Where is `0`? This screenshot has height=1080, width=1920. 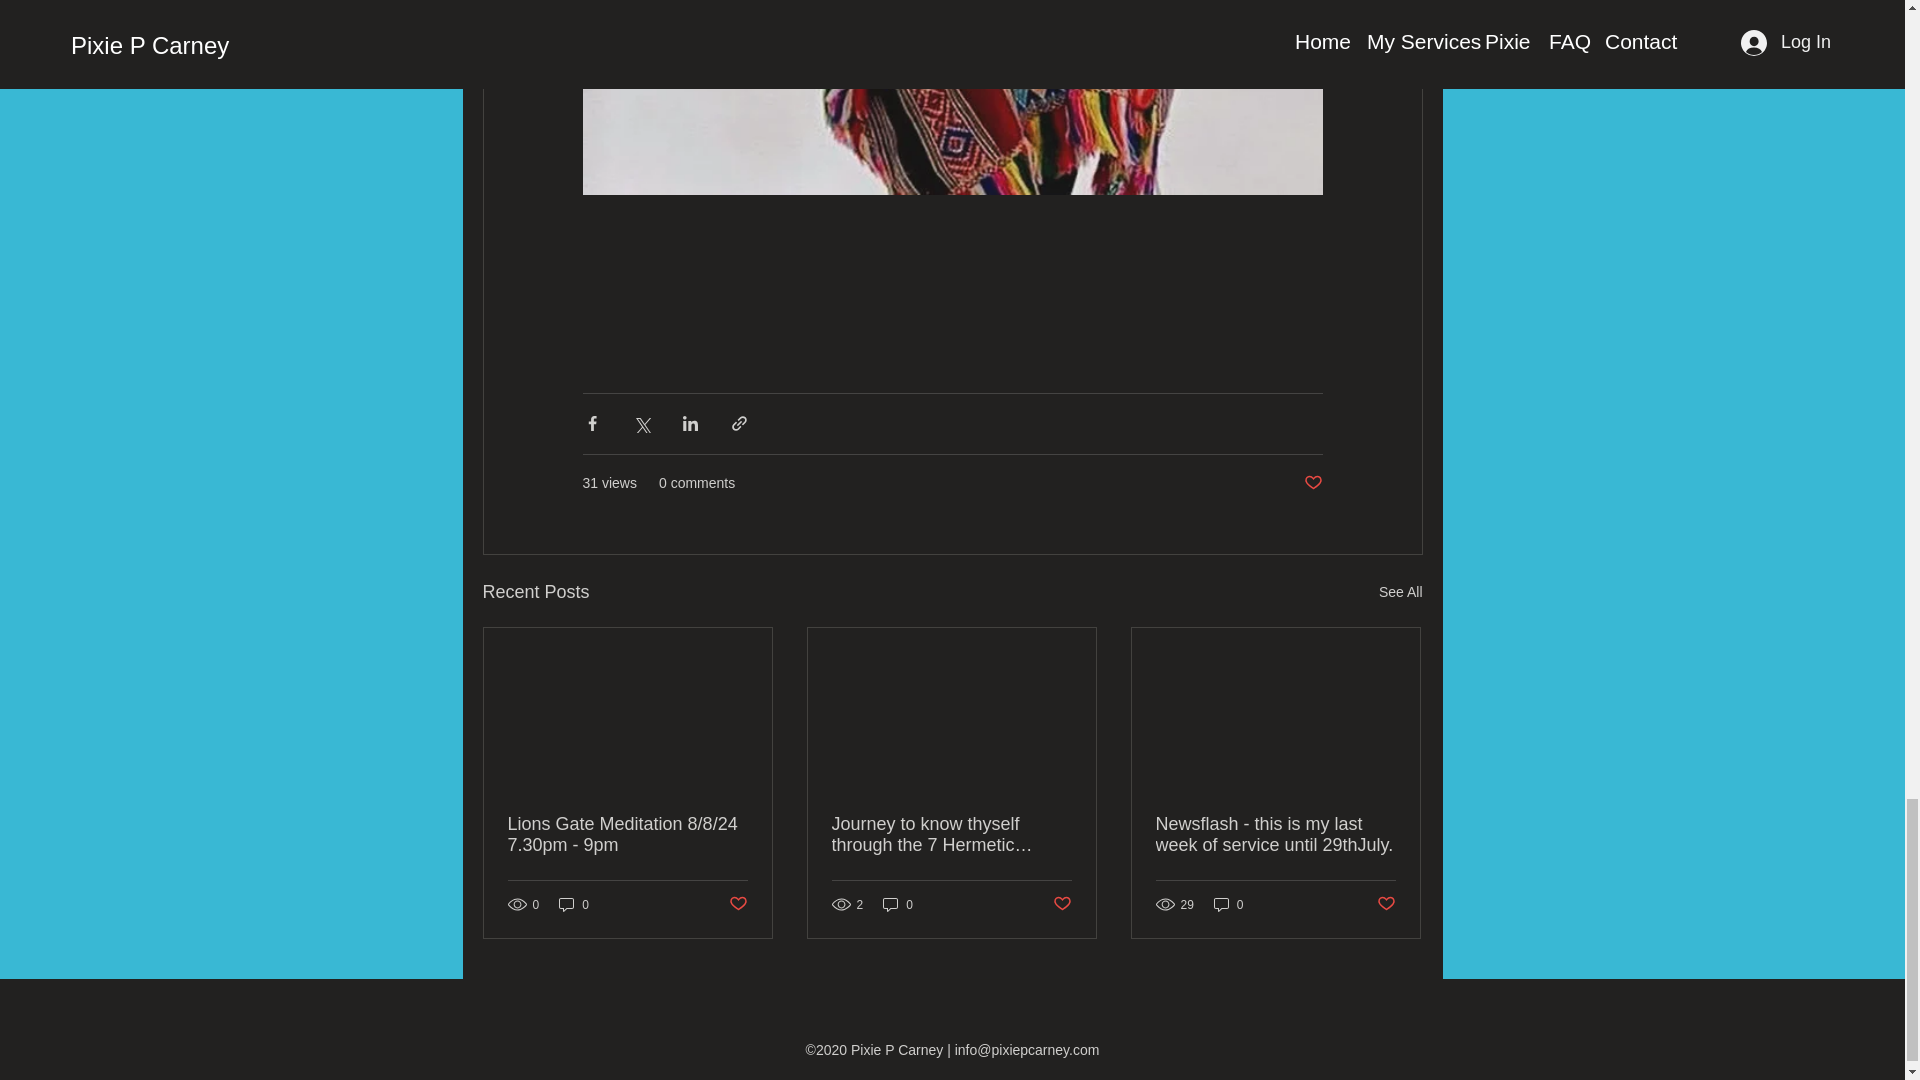
0 is located at coordinates (898, 904).